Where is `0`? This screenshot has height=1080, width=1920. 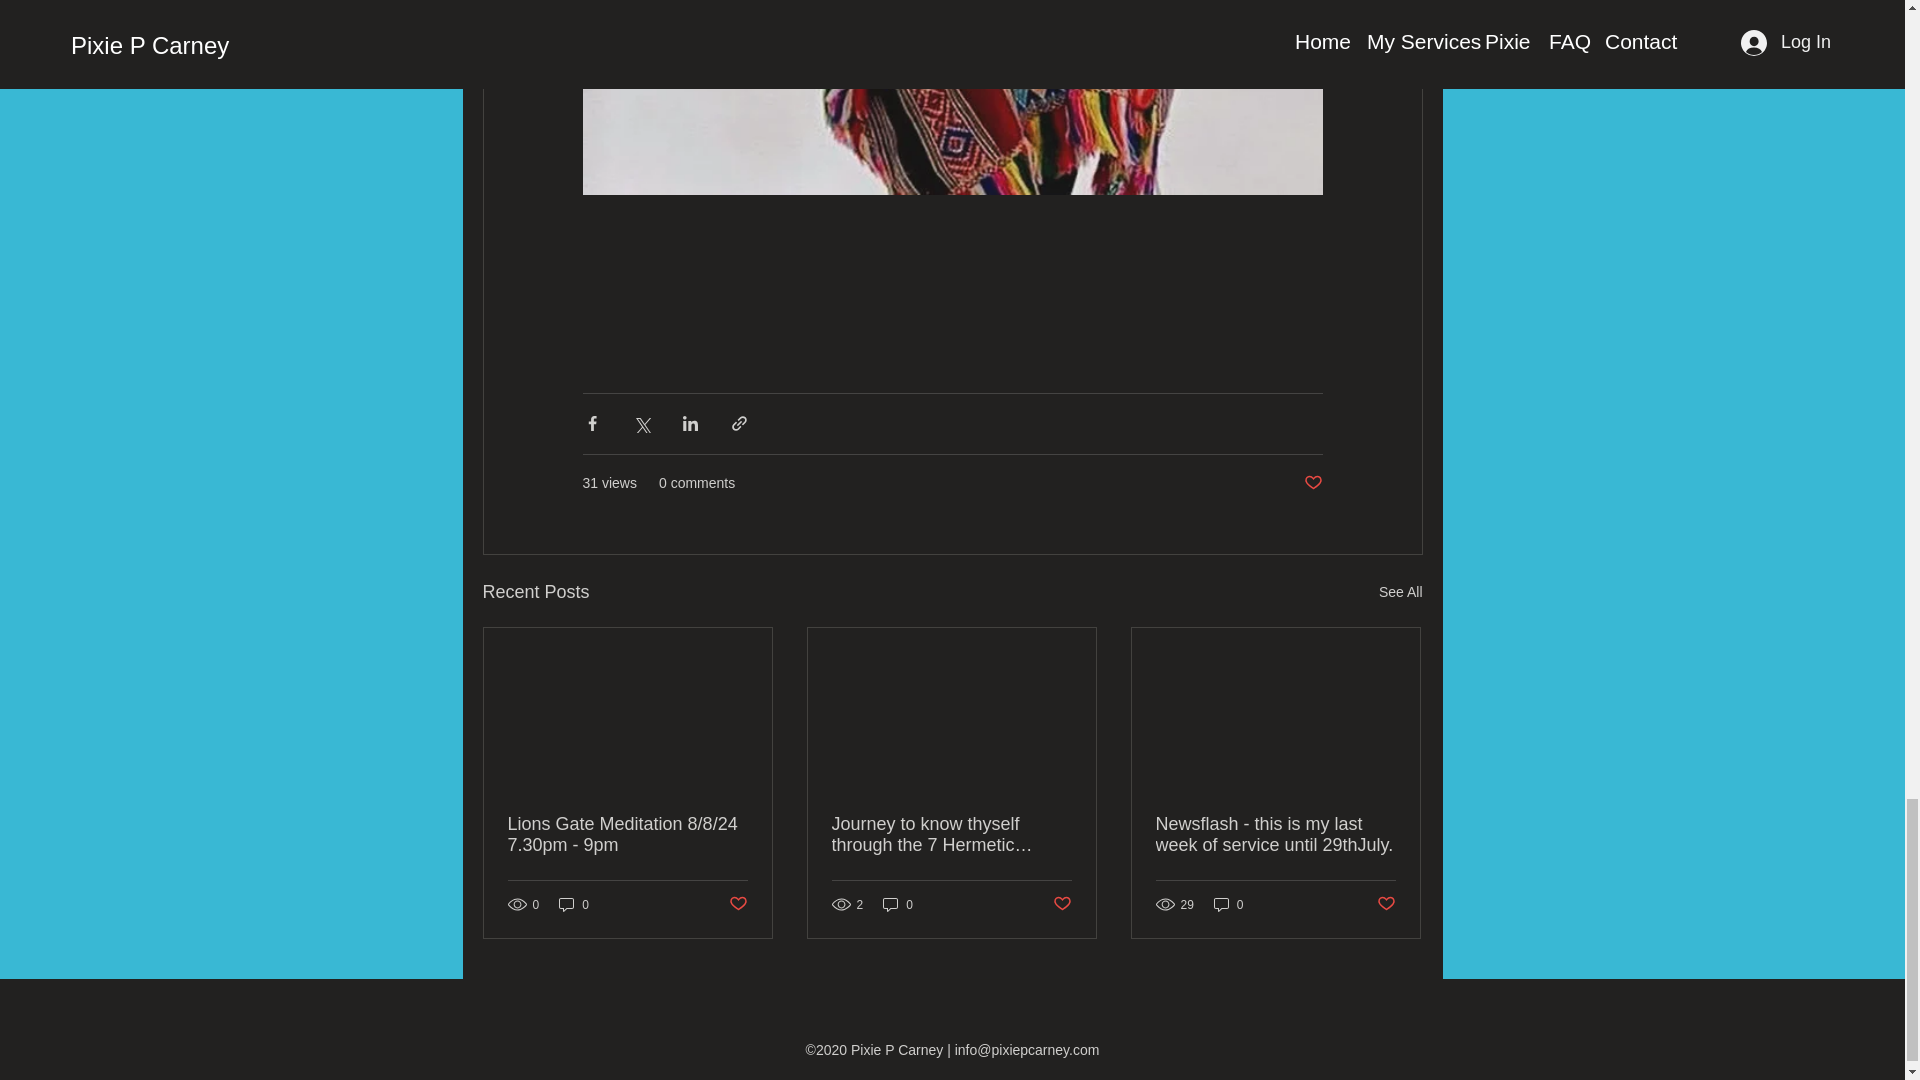
0 is located at coordinates (898, 904).